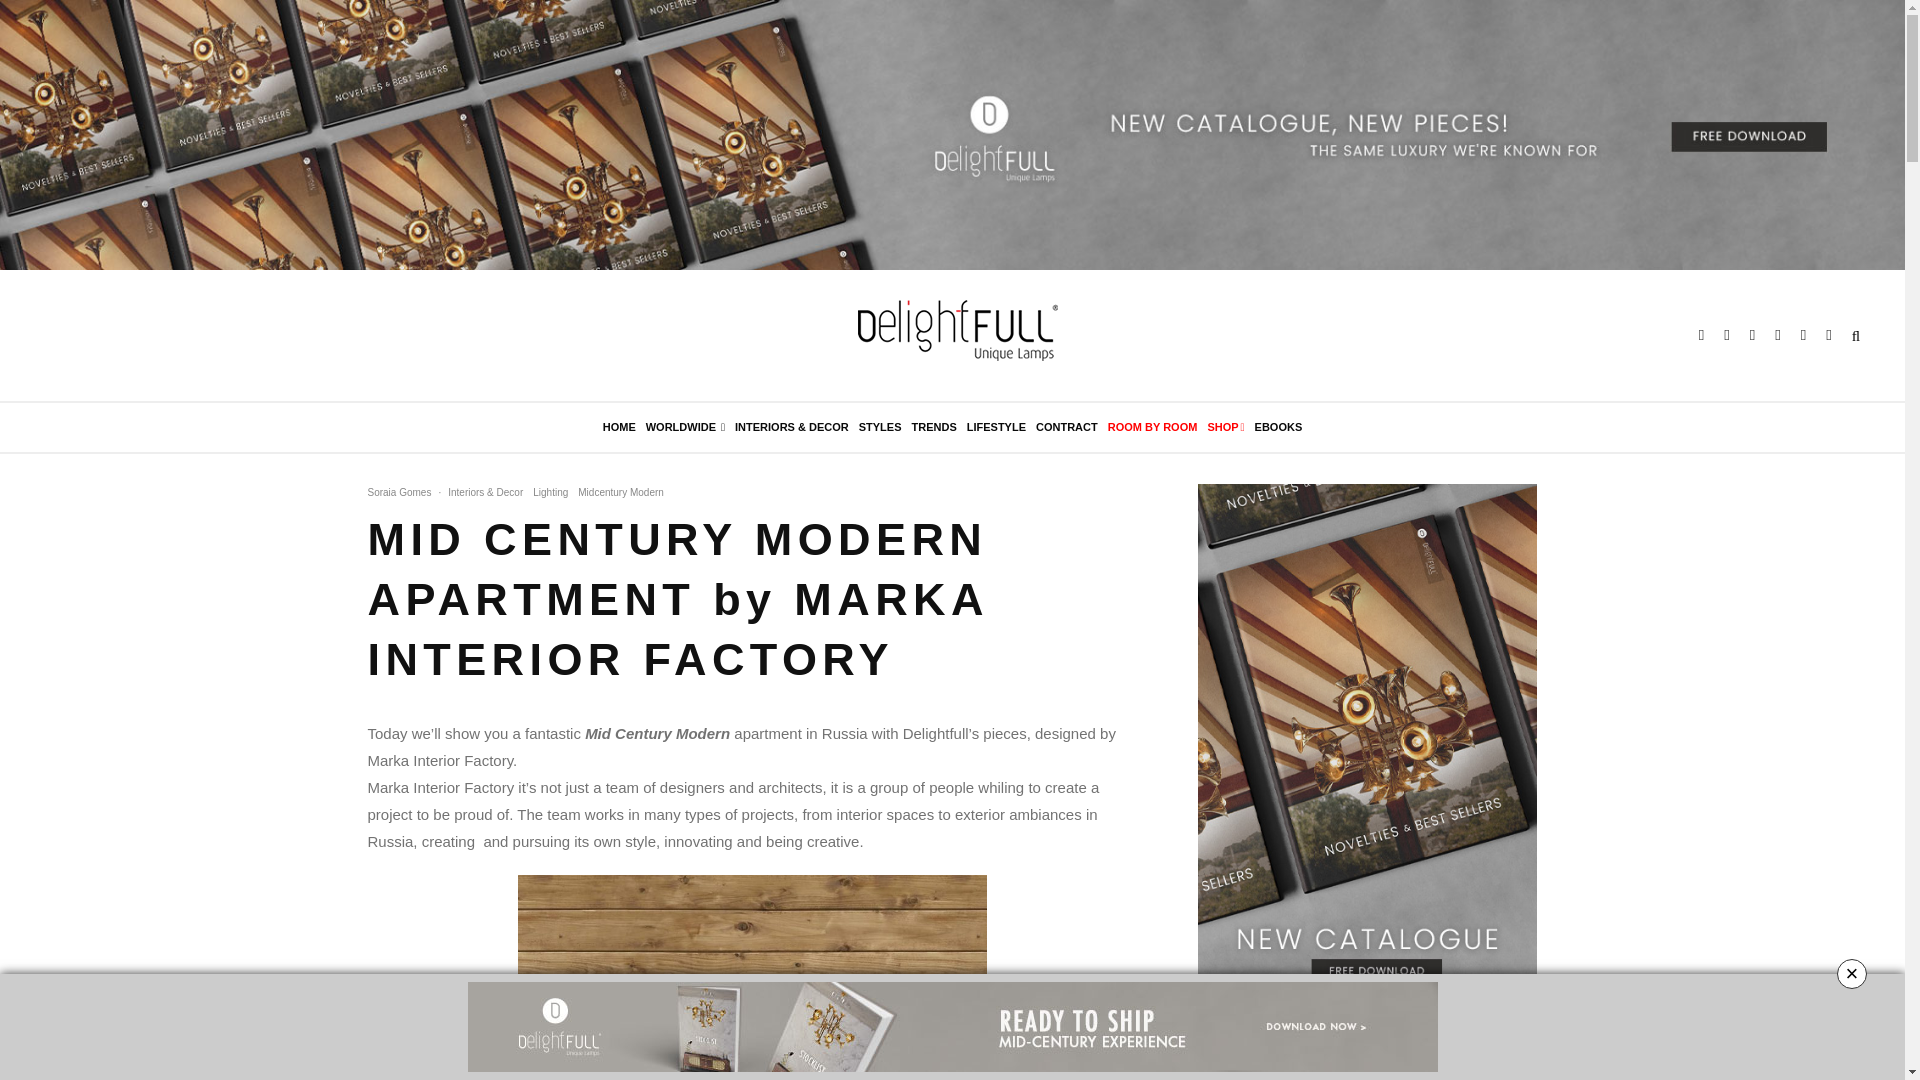  Describe the element at coordinates (550, 492) in the screenshot. I see `Lighting` at that location.